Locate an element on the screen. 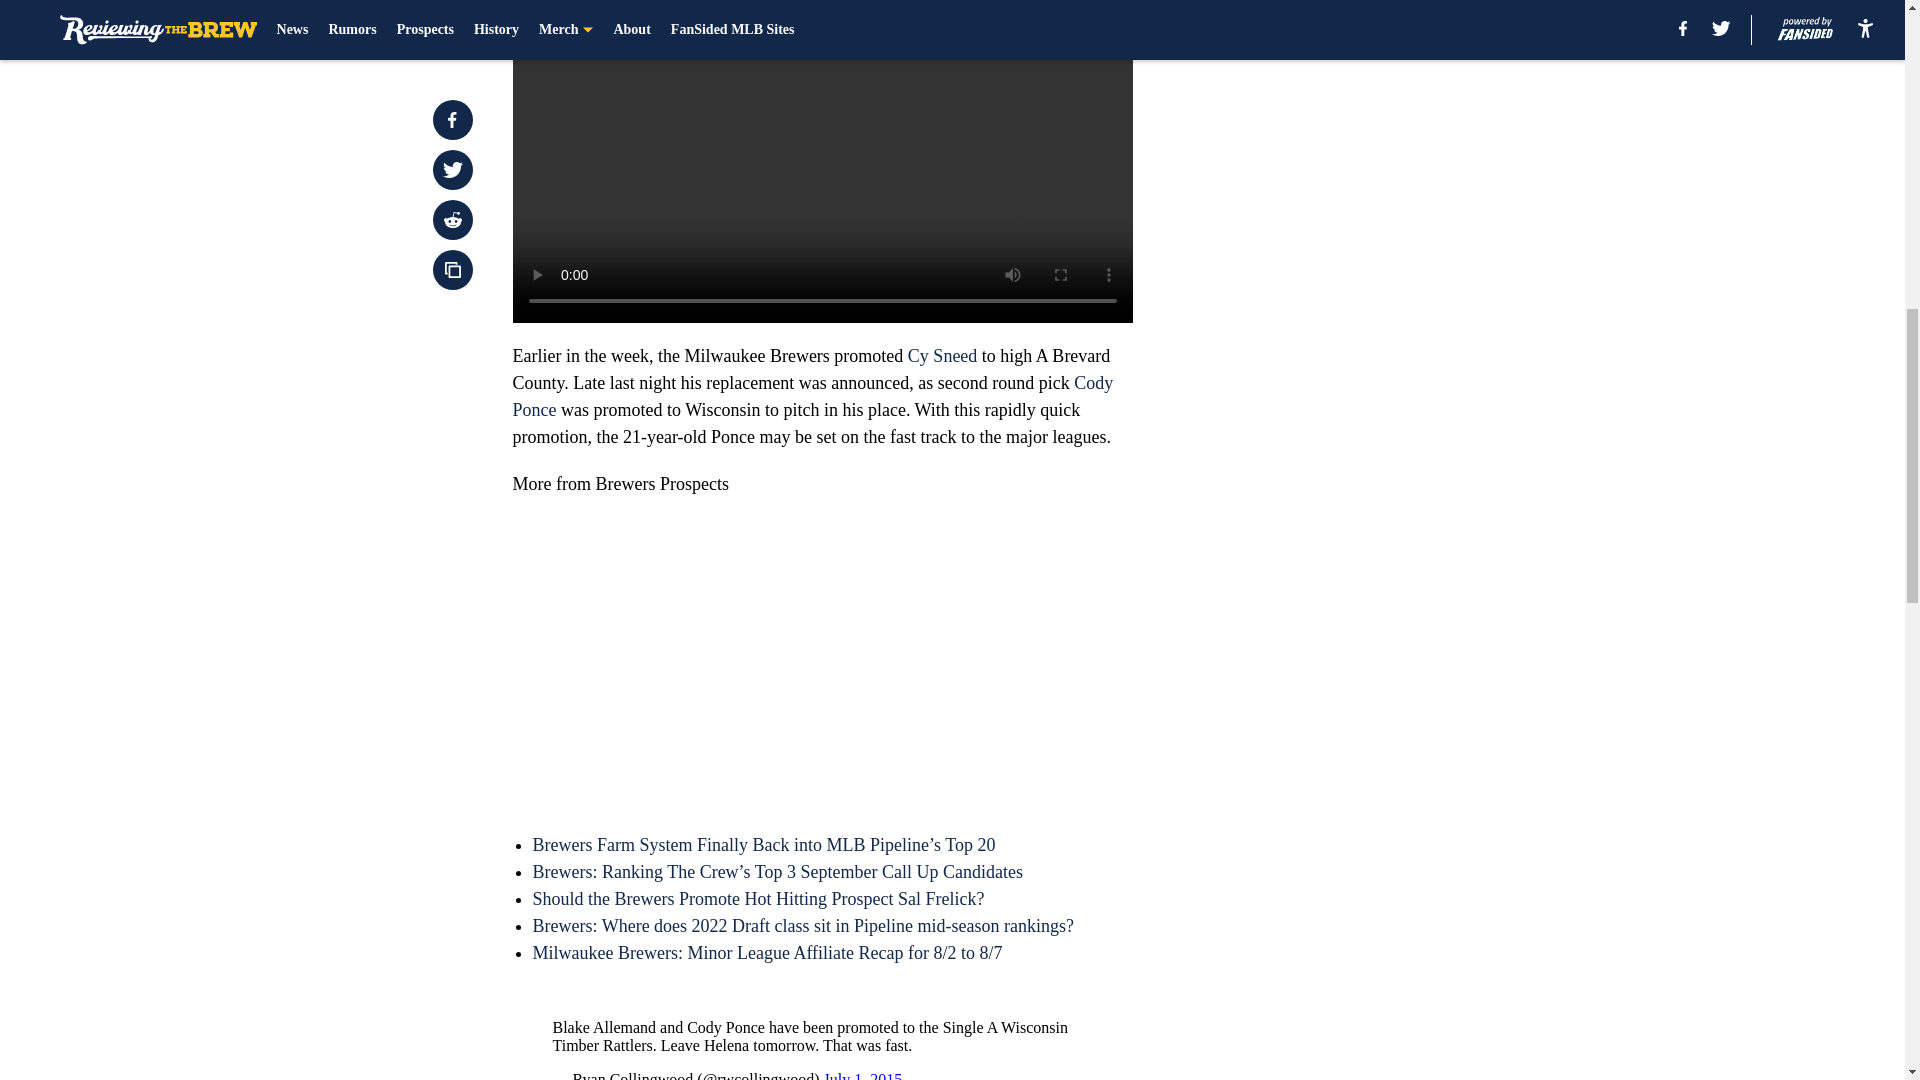 Image resolution: width=1920 pixels, height=1080 pixels. Cy Sneed is located at coordinates (942, 356).